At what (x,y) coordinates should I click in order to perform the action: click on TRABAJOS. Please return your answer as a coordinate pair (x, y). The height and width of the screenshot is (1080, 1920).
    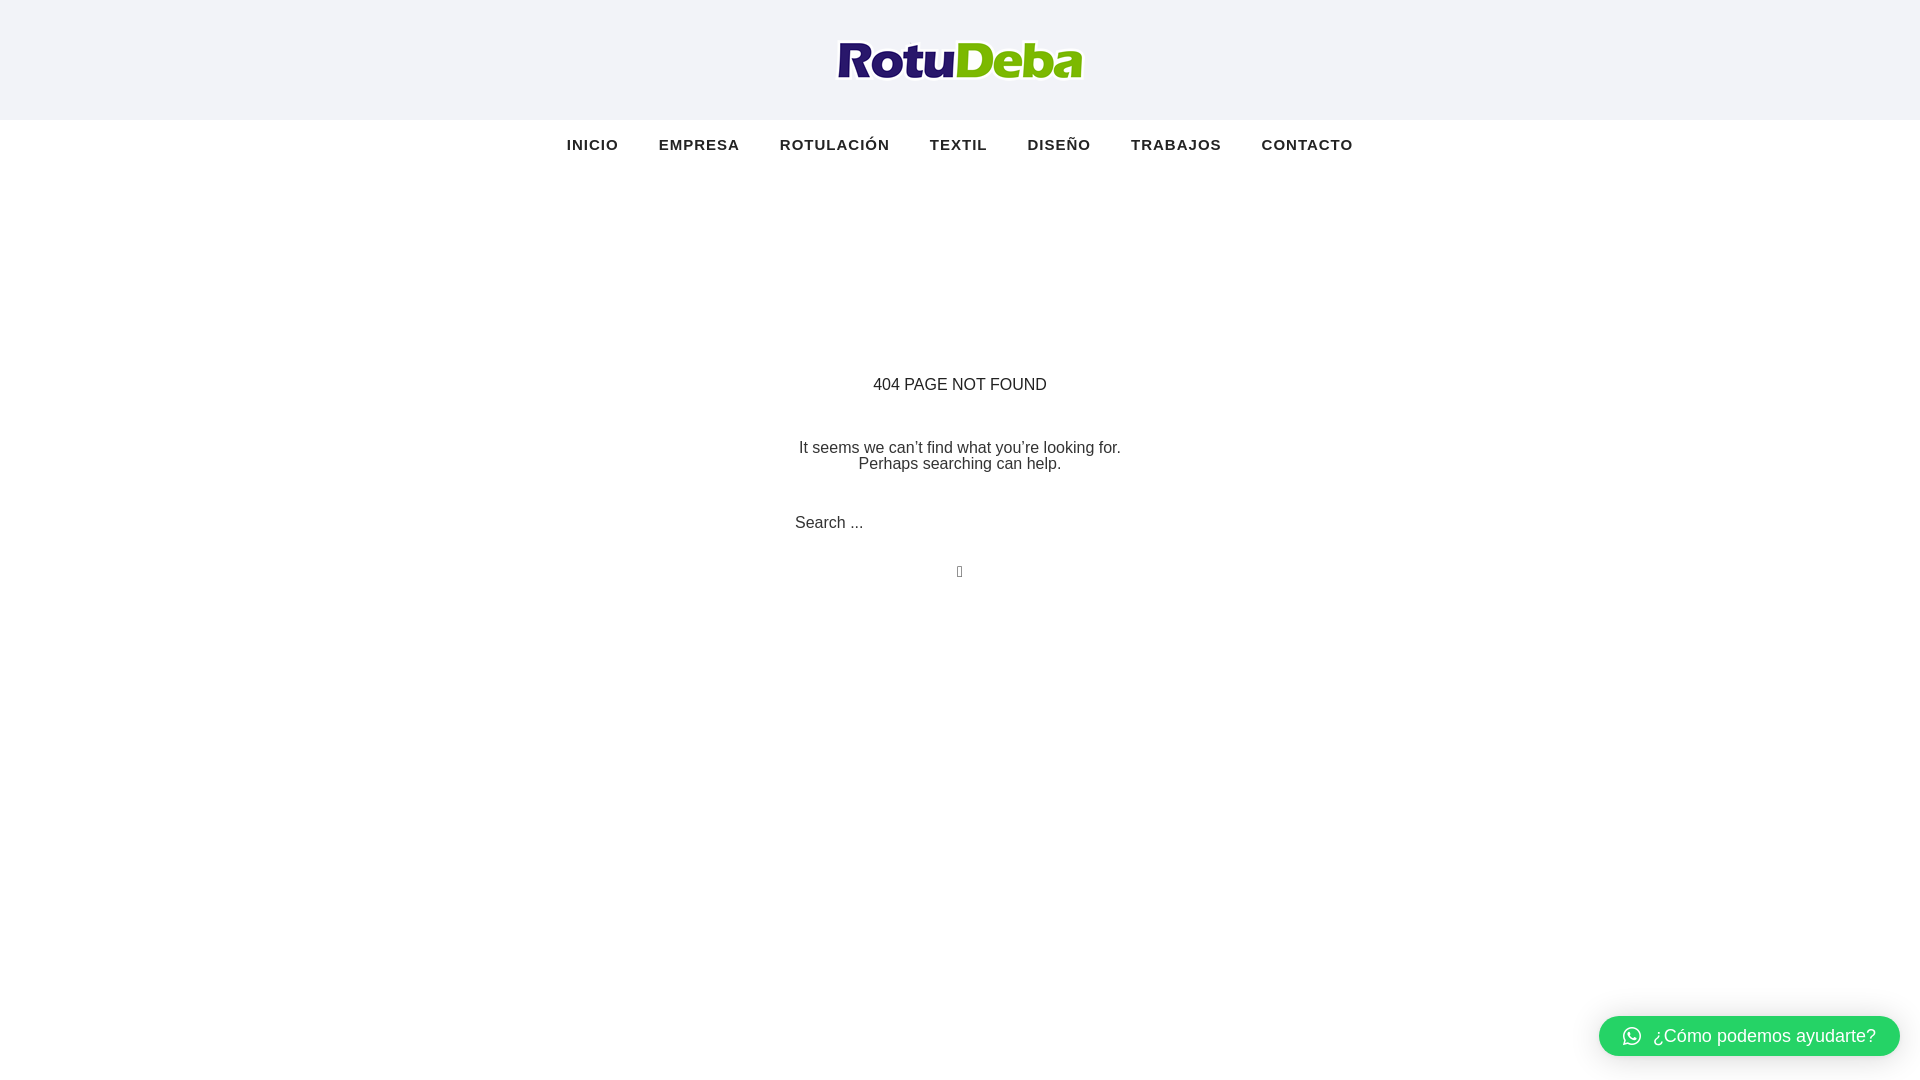
    Looking at the image, I should click on (1176, 144).